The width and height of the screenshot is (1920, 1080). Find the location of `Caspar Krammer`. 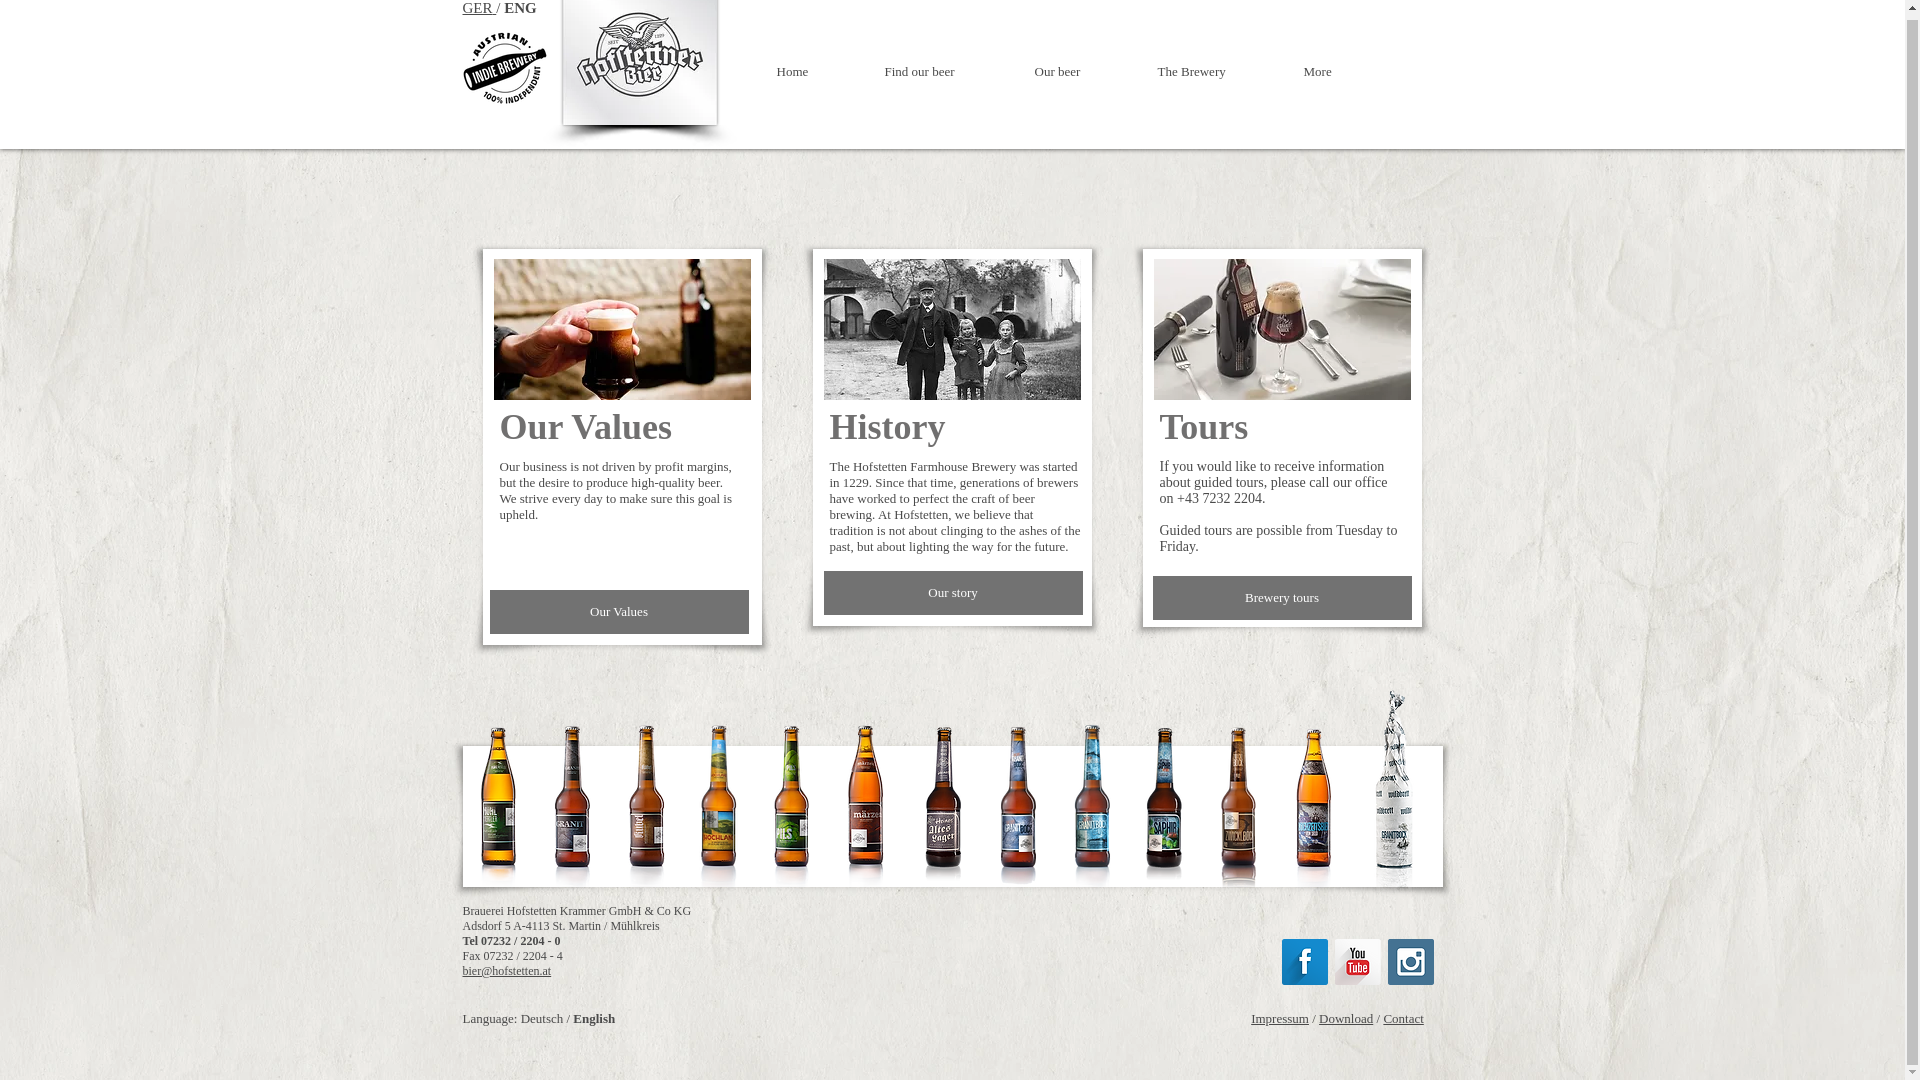

Caspar Krammer is located at coordinates (952, 329).